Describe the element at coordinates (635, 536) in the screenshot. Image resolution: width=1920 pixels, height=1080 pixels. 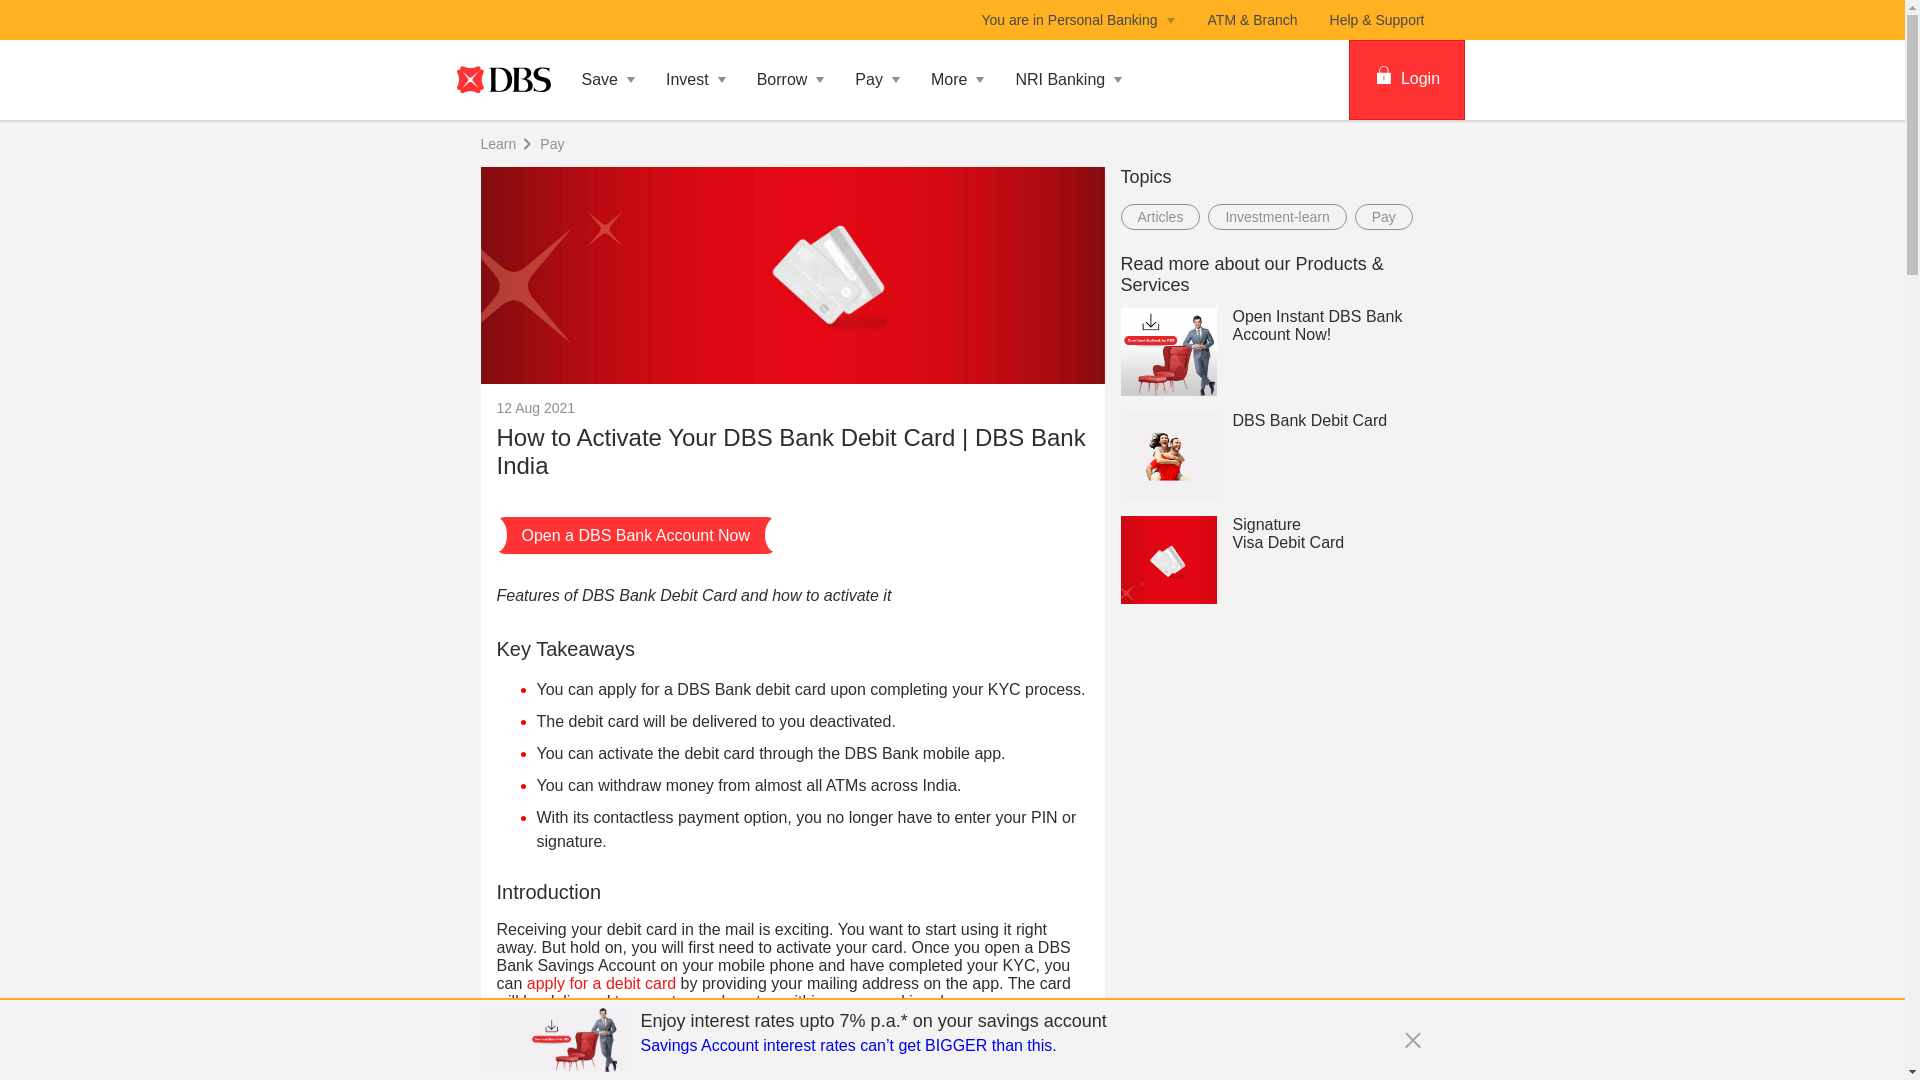
I see `Open a DBS Bank Account Now` at that location.